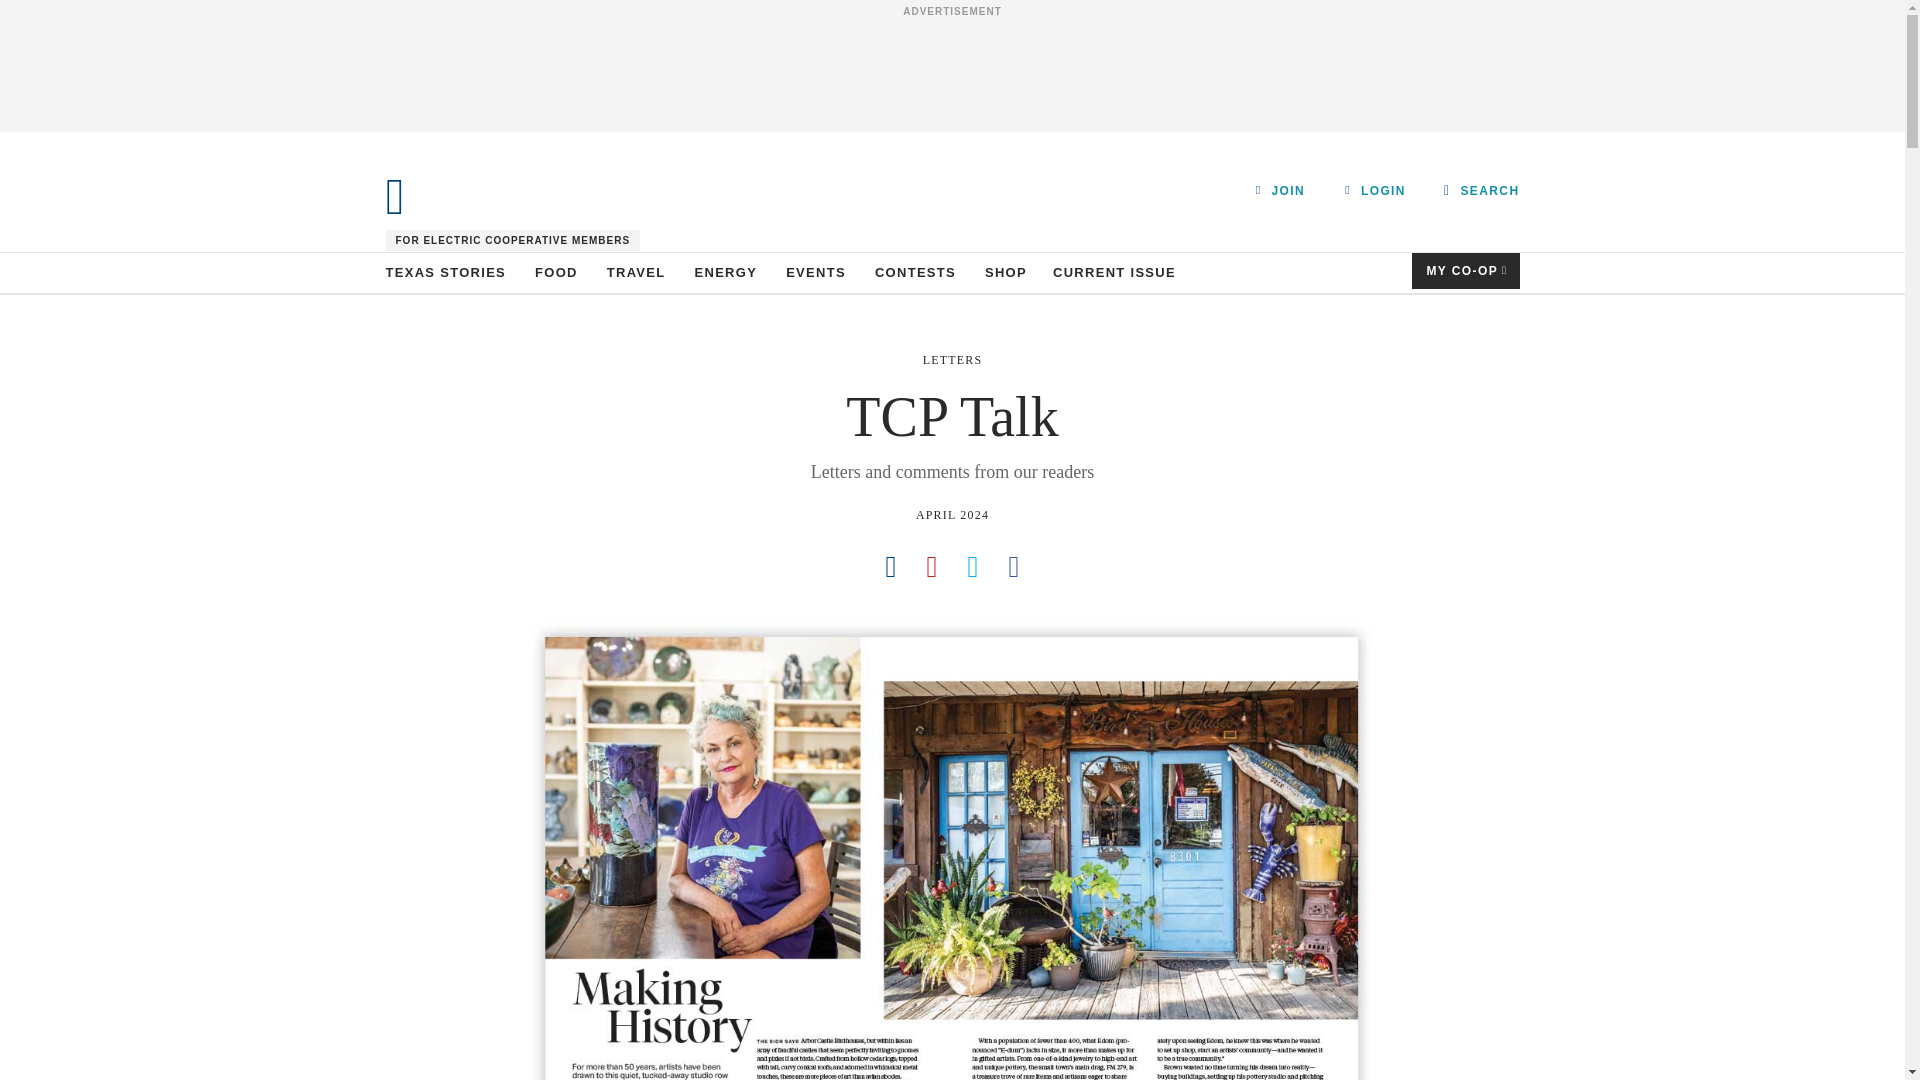  Describe the element at coordinates (446, 272) in the screenshot. I see `TEXAS STORIES` at that location.